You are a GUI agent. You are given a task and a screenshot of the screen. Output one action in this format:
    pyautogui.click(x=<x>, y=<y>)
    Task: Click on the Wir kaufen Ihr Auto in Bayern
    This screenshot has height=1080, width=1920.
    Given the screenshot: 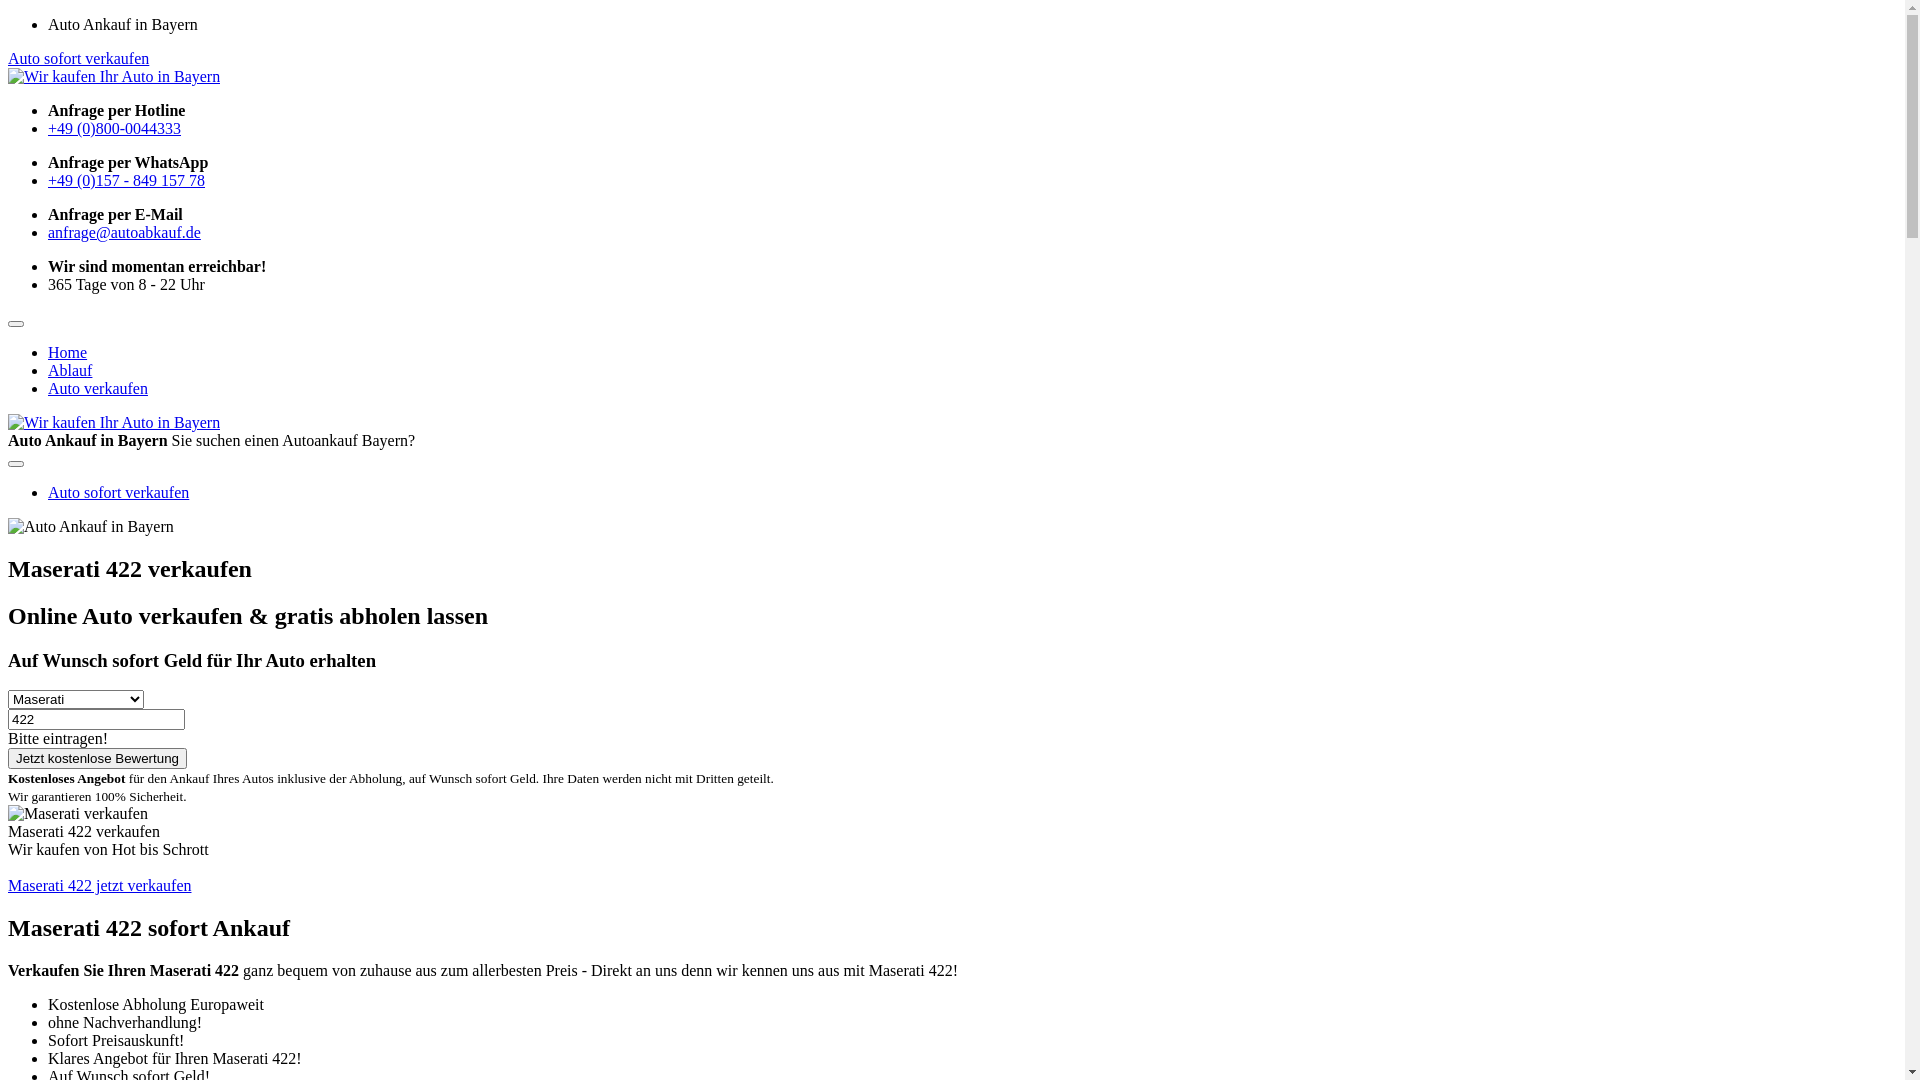 What is the action you would take?
    pyautogui.click(x=114, y=423)
    